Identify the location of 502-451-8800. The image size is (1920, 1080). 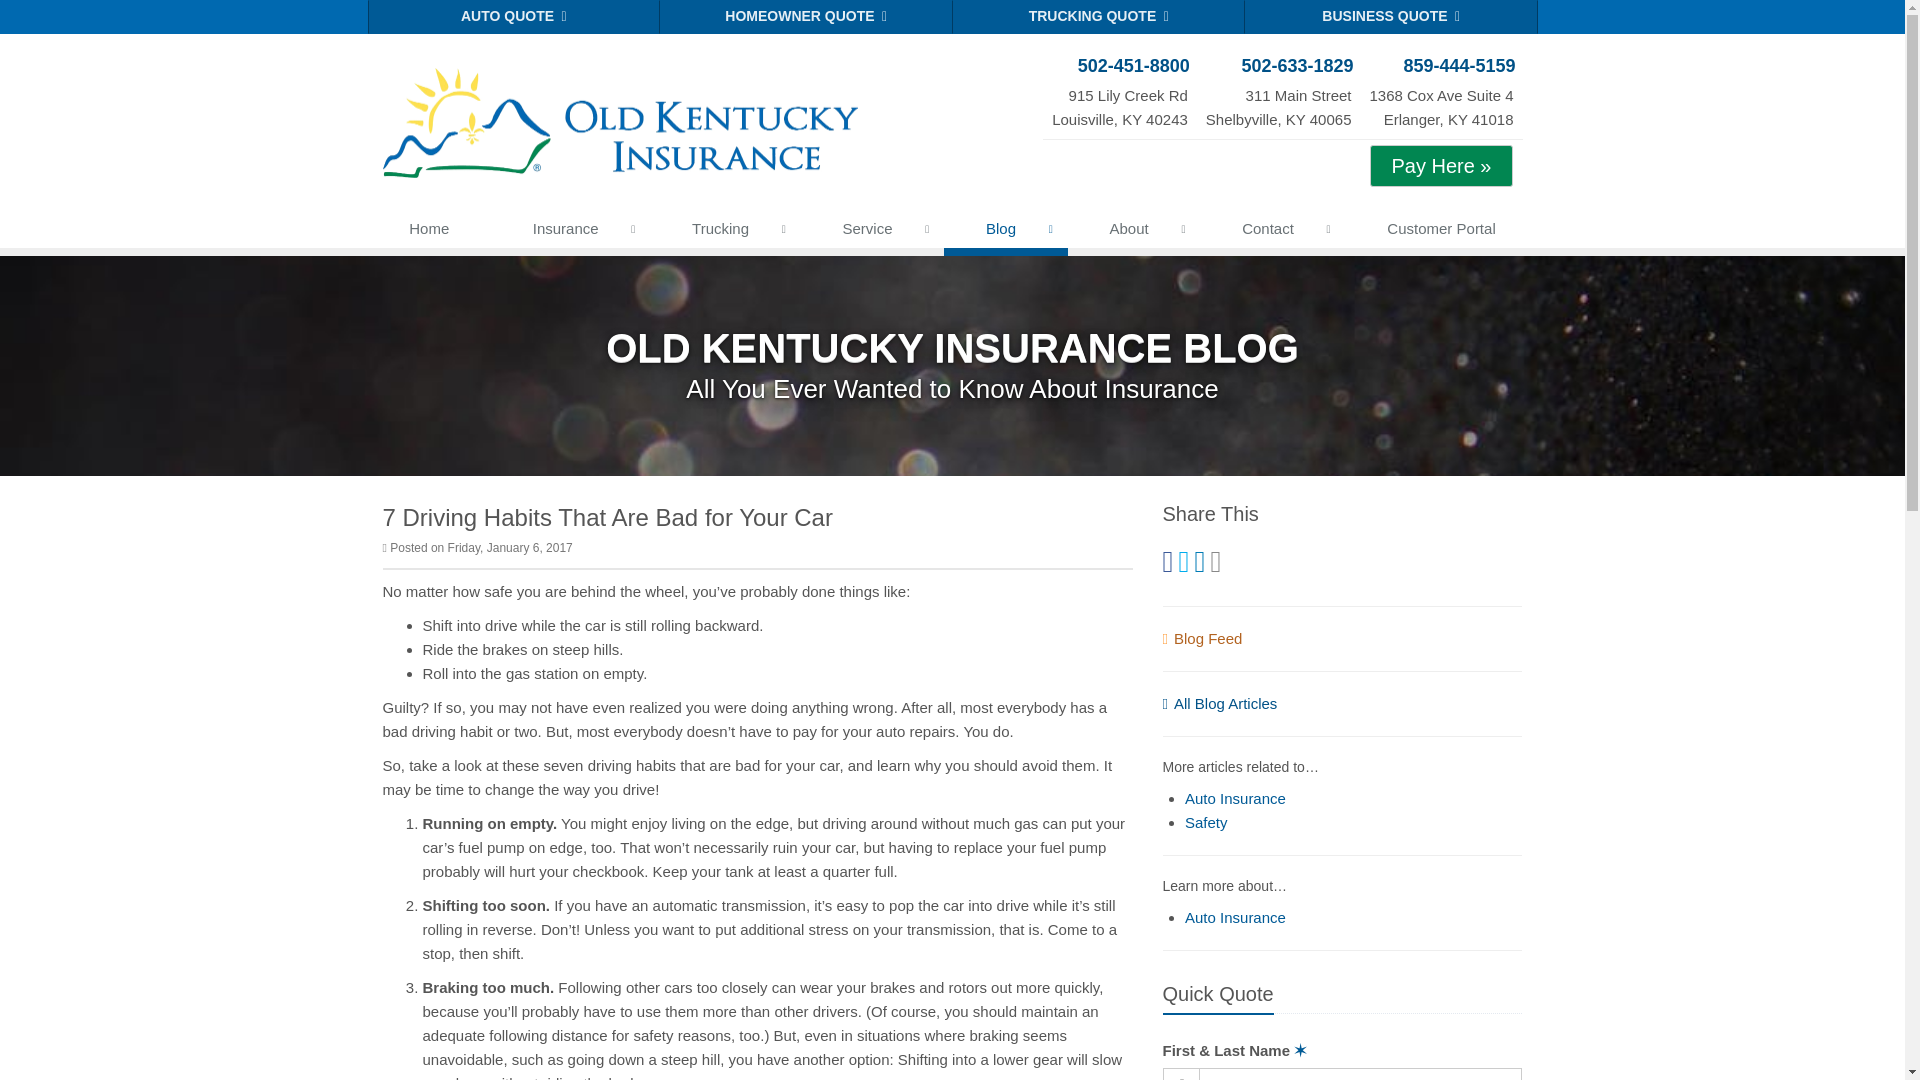
(1278, 92).